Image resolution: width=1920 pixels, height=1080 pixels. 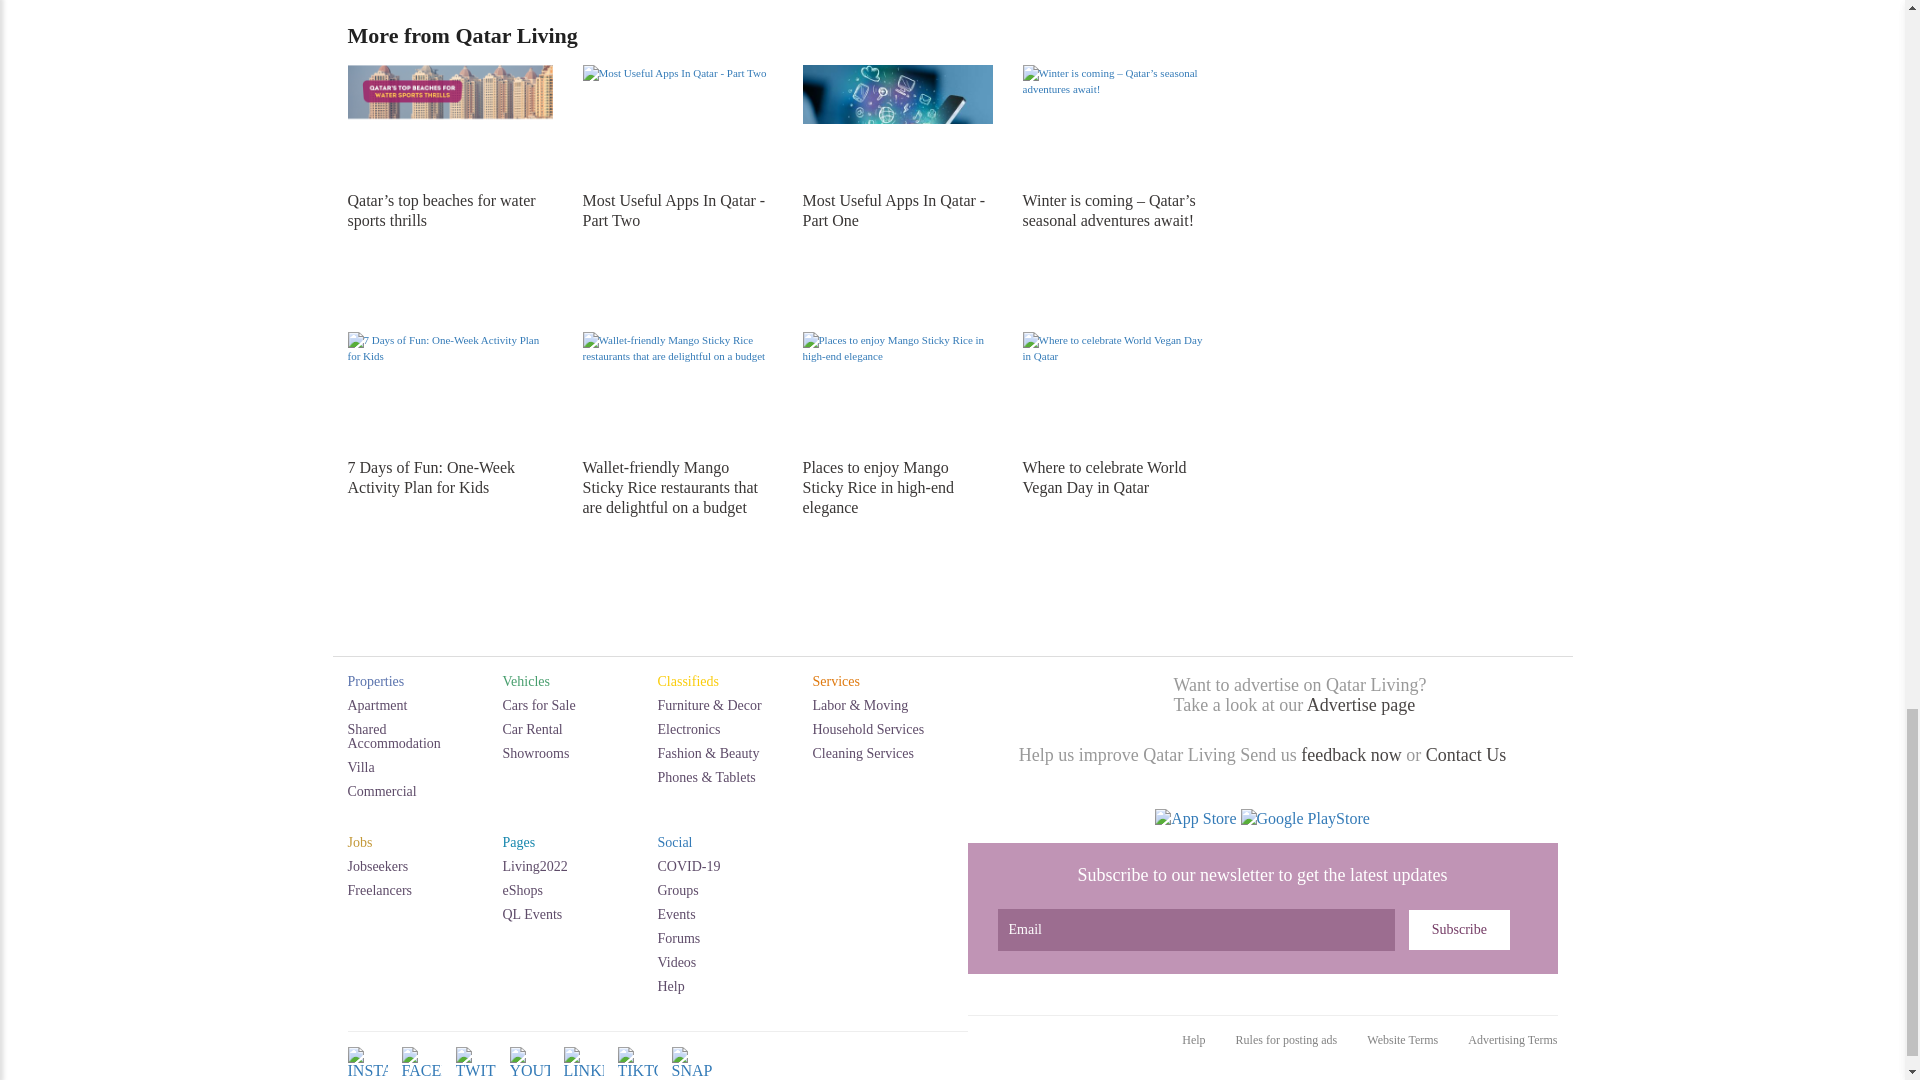 I want to click on TIKTOK, so click(x=638, y=1075).